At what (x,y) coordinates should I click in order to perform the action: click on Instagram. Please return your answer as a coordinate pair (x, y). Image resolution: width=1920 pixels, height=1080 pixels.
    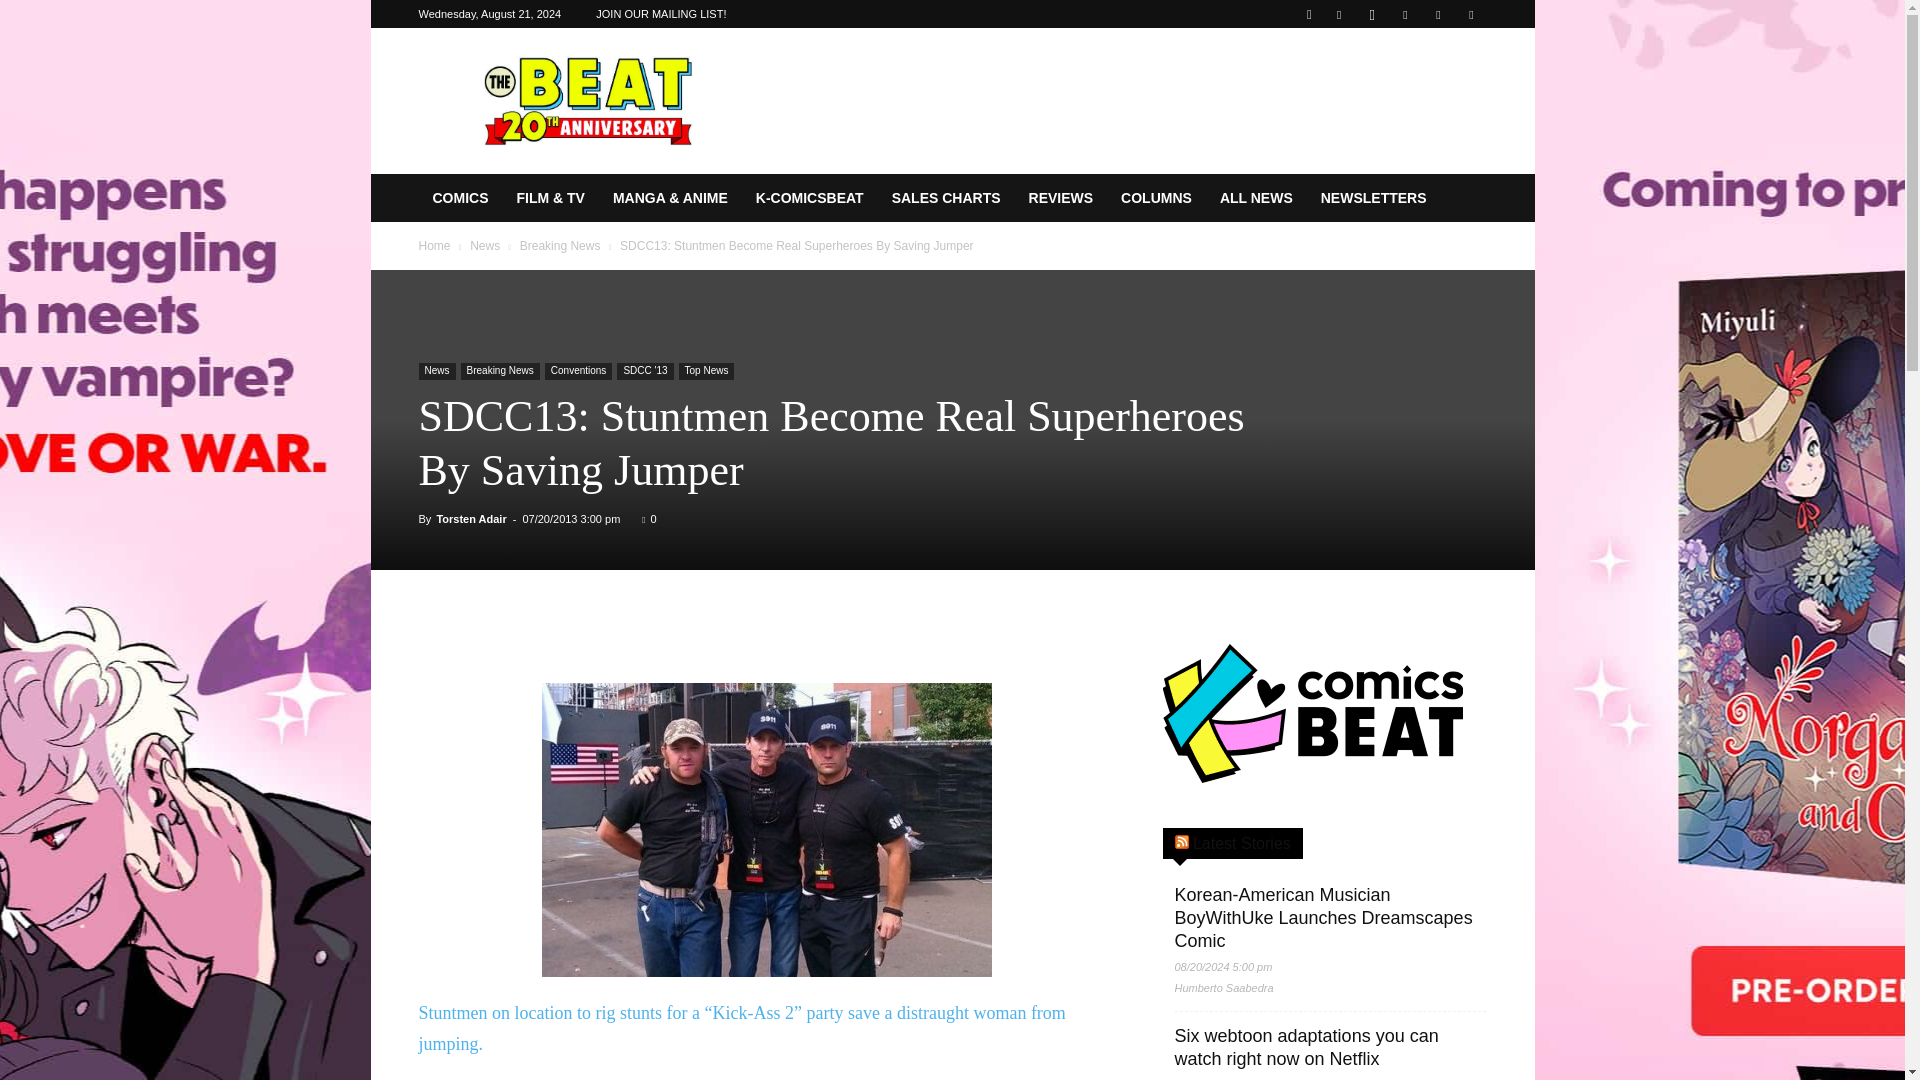
    Looking at the image, I should click on (1372, 14).